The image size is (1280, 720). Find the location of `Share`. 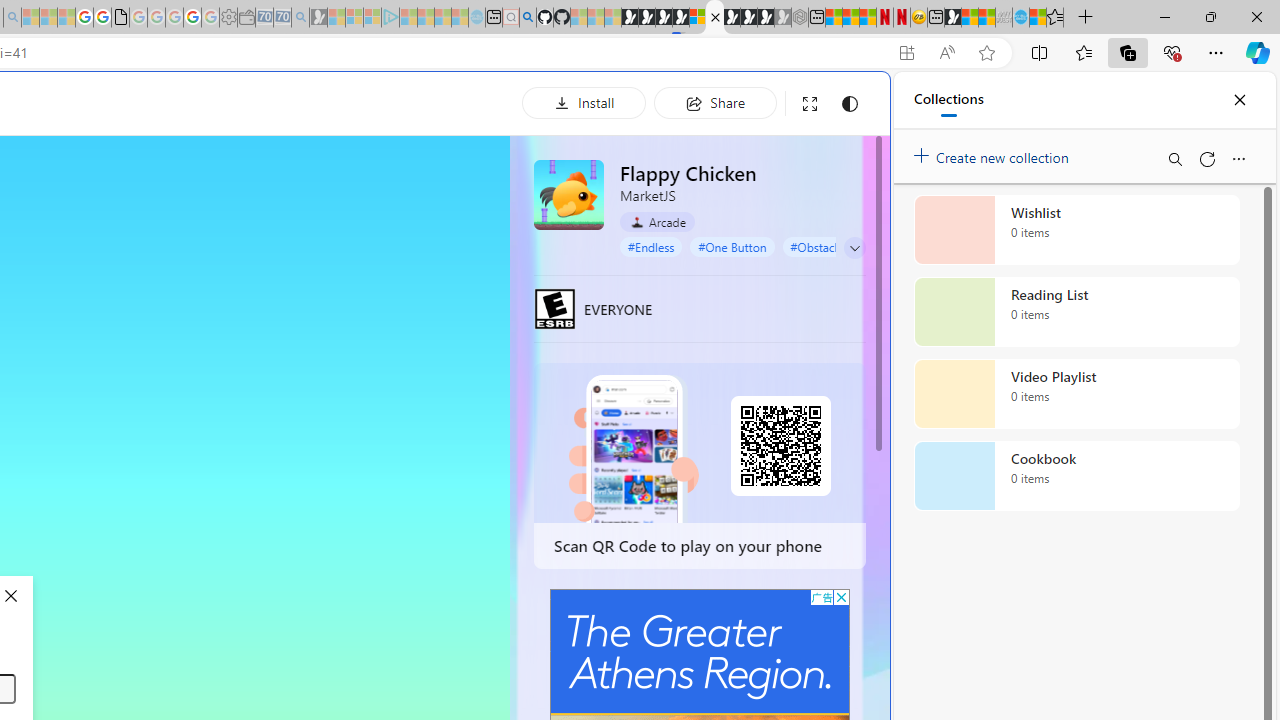

Share is located at coordinates (715, 102).